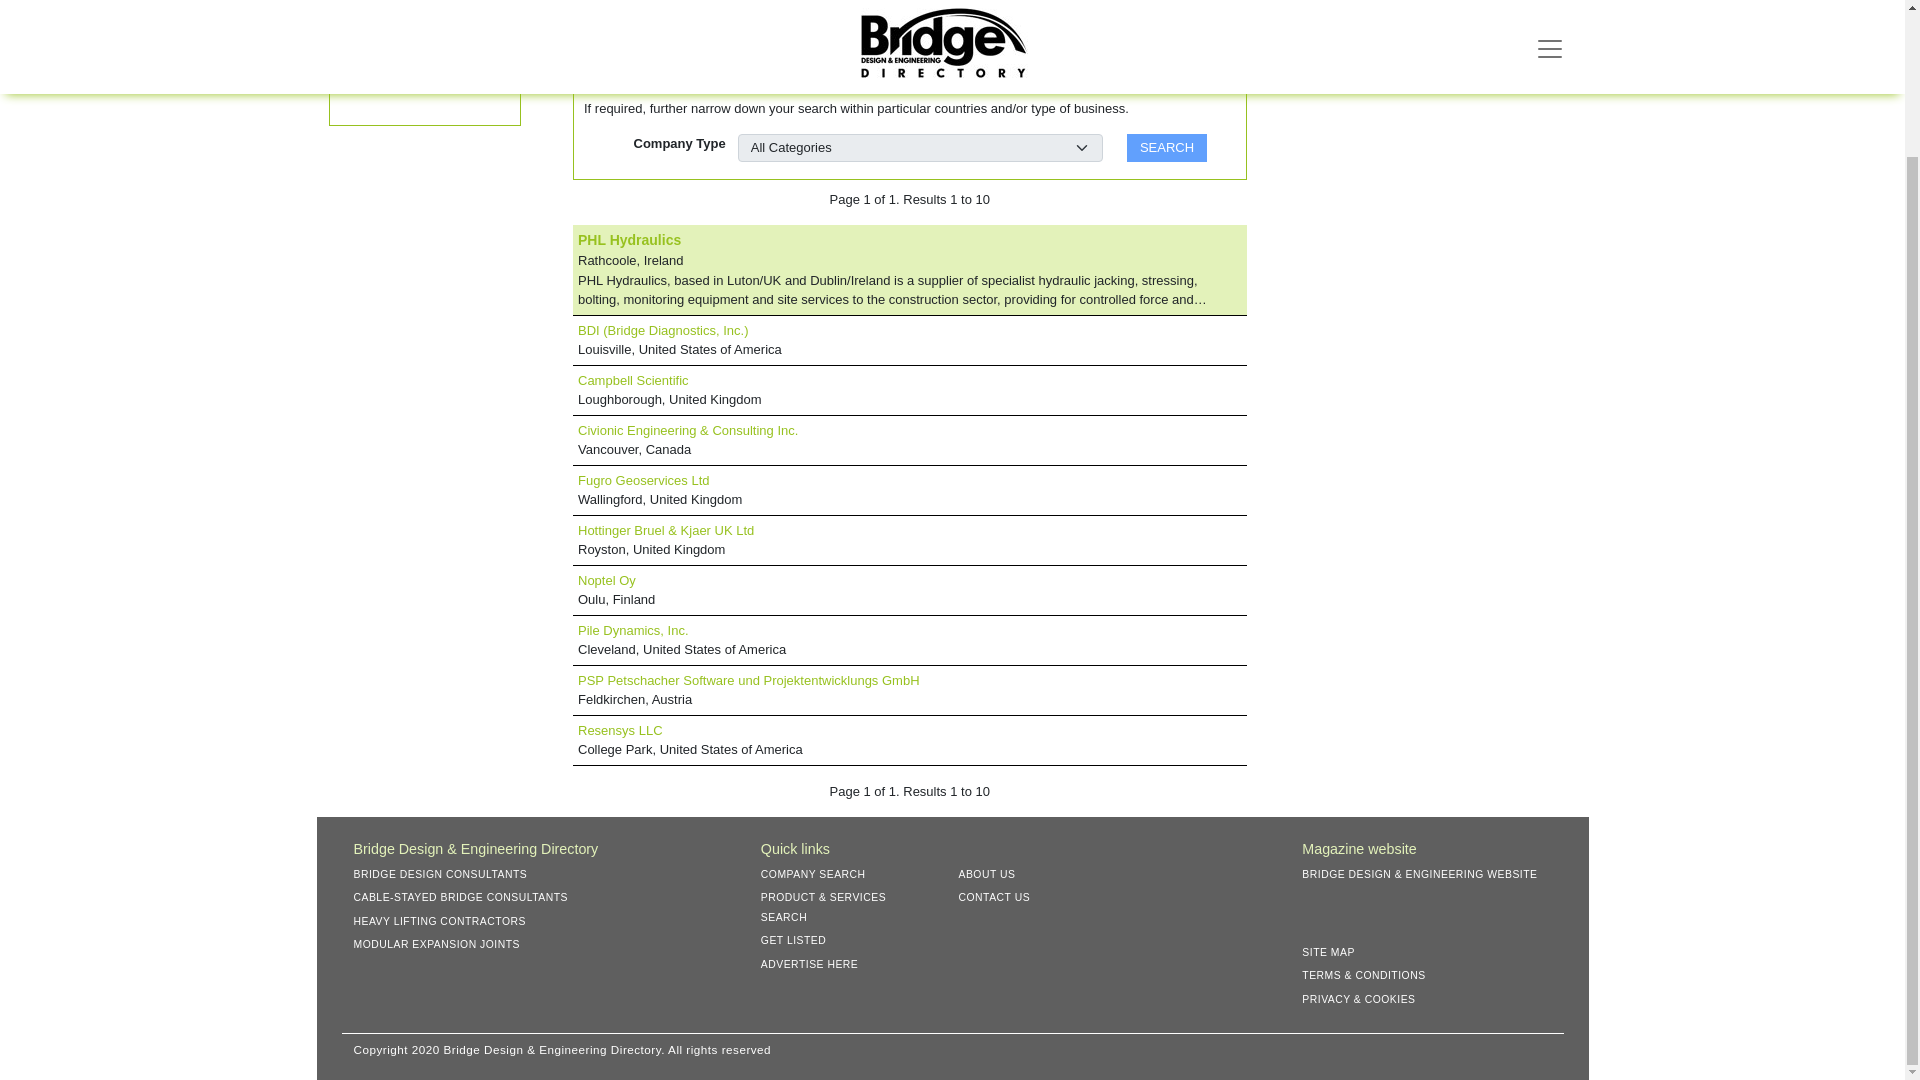 This screenshot has width=1920, height=1080. What do you see at coordinates (606, 580) in the screenshot?
I see `Noptel Oy` at bounding box center [606, 580].